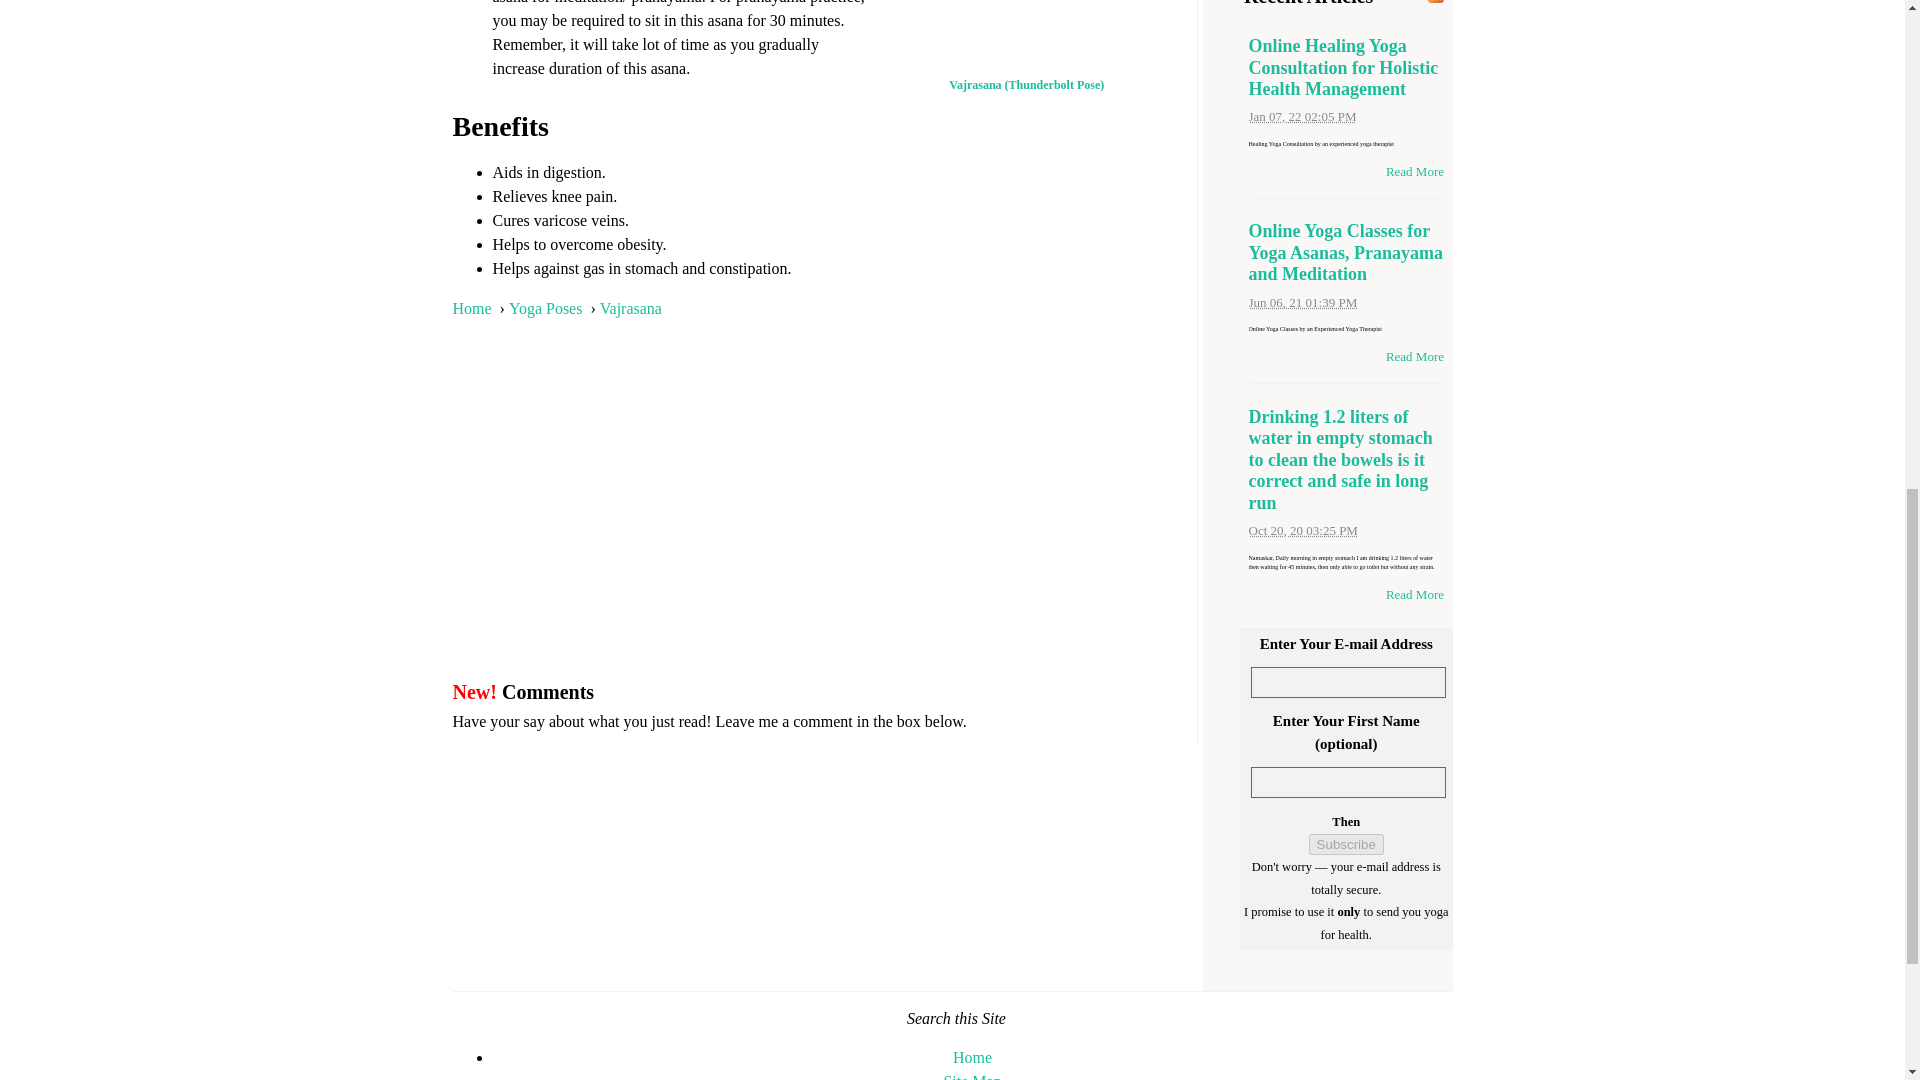 The width and height of the screenshot is (1920, 1080). Describe the element at coordinates (1302, 116) in the screenshot. I see `2022-01-07T14:05:56-0500` at that location.